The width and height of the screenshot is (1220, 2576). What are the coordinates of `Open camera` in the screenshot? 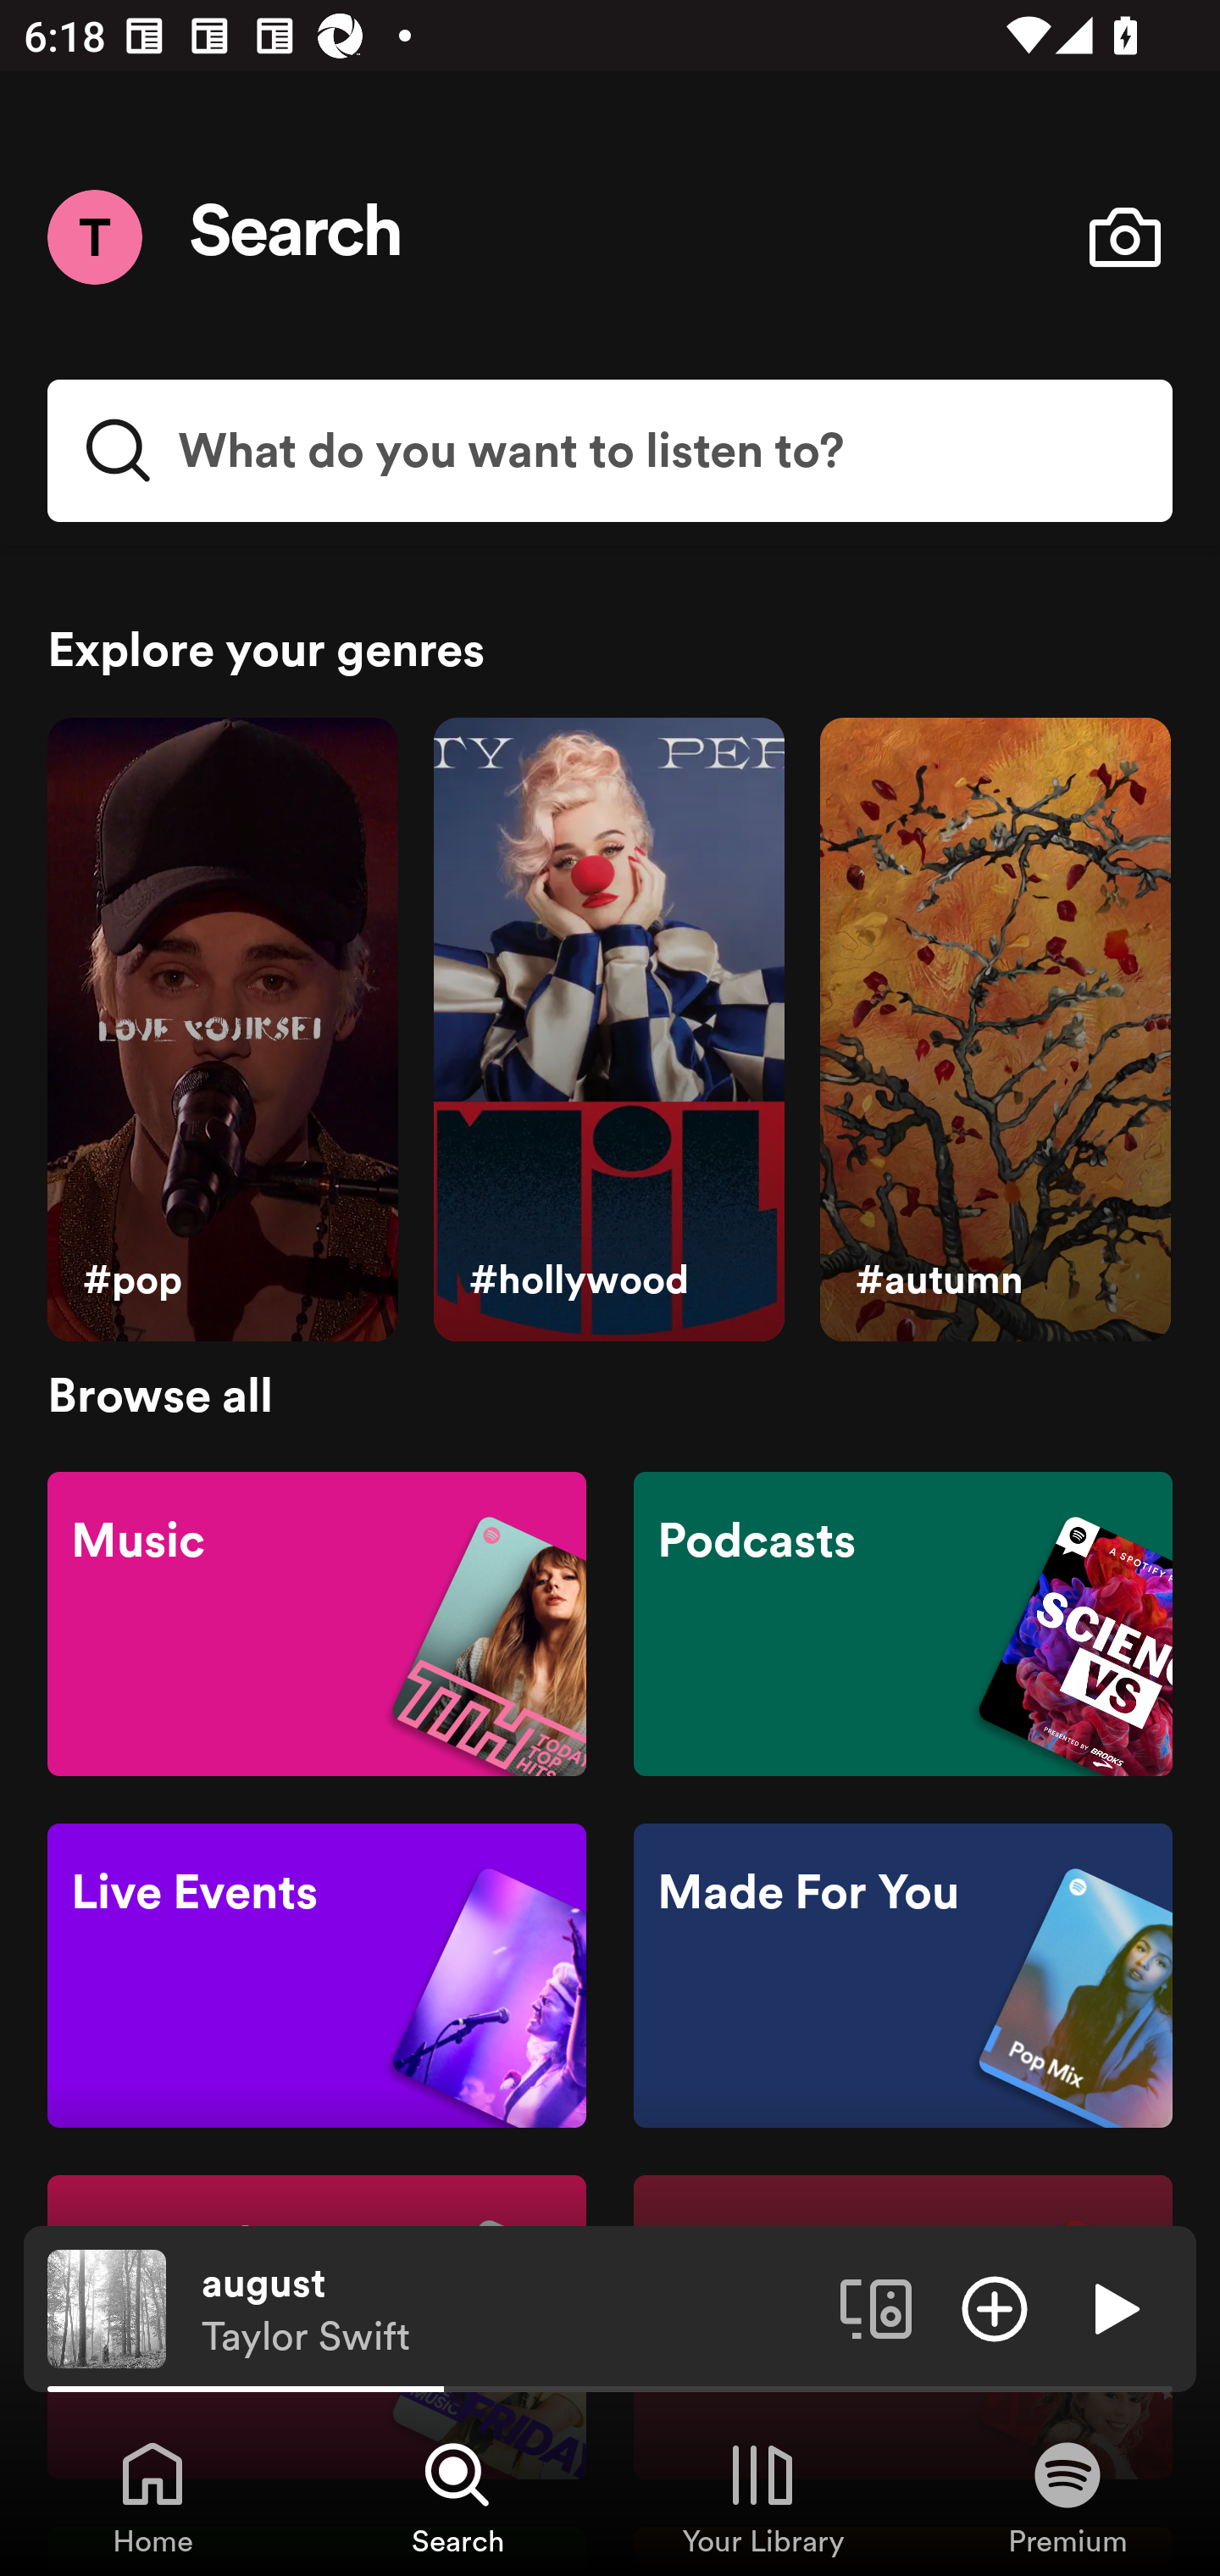 It's located at (1124, 237).